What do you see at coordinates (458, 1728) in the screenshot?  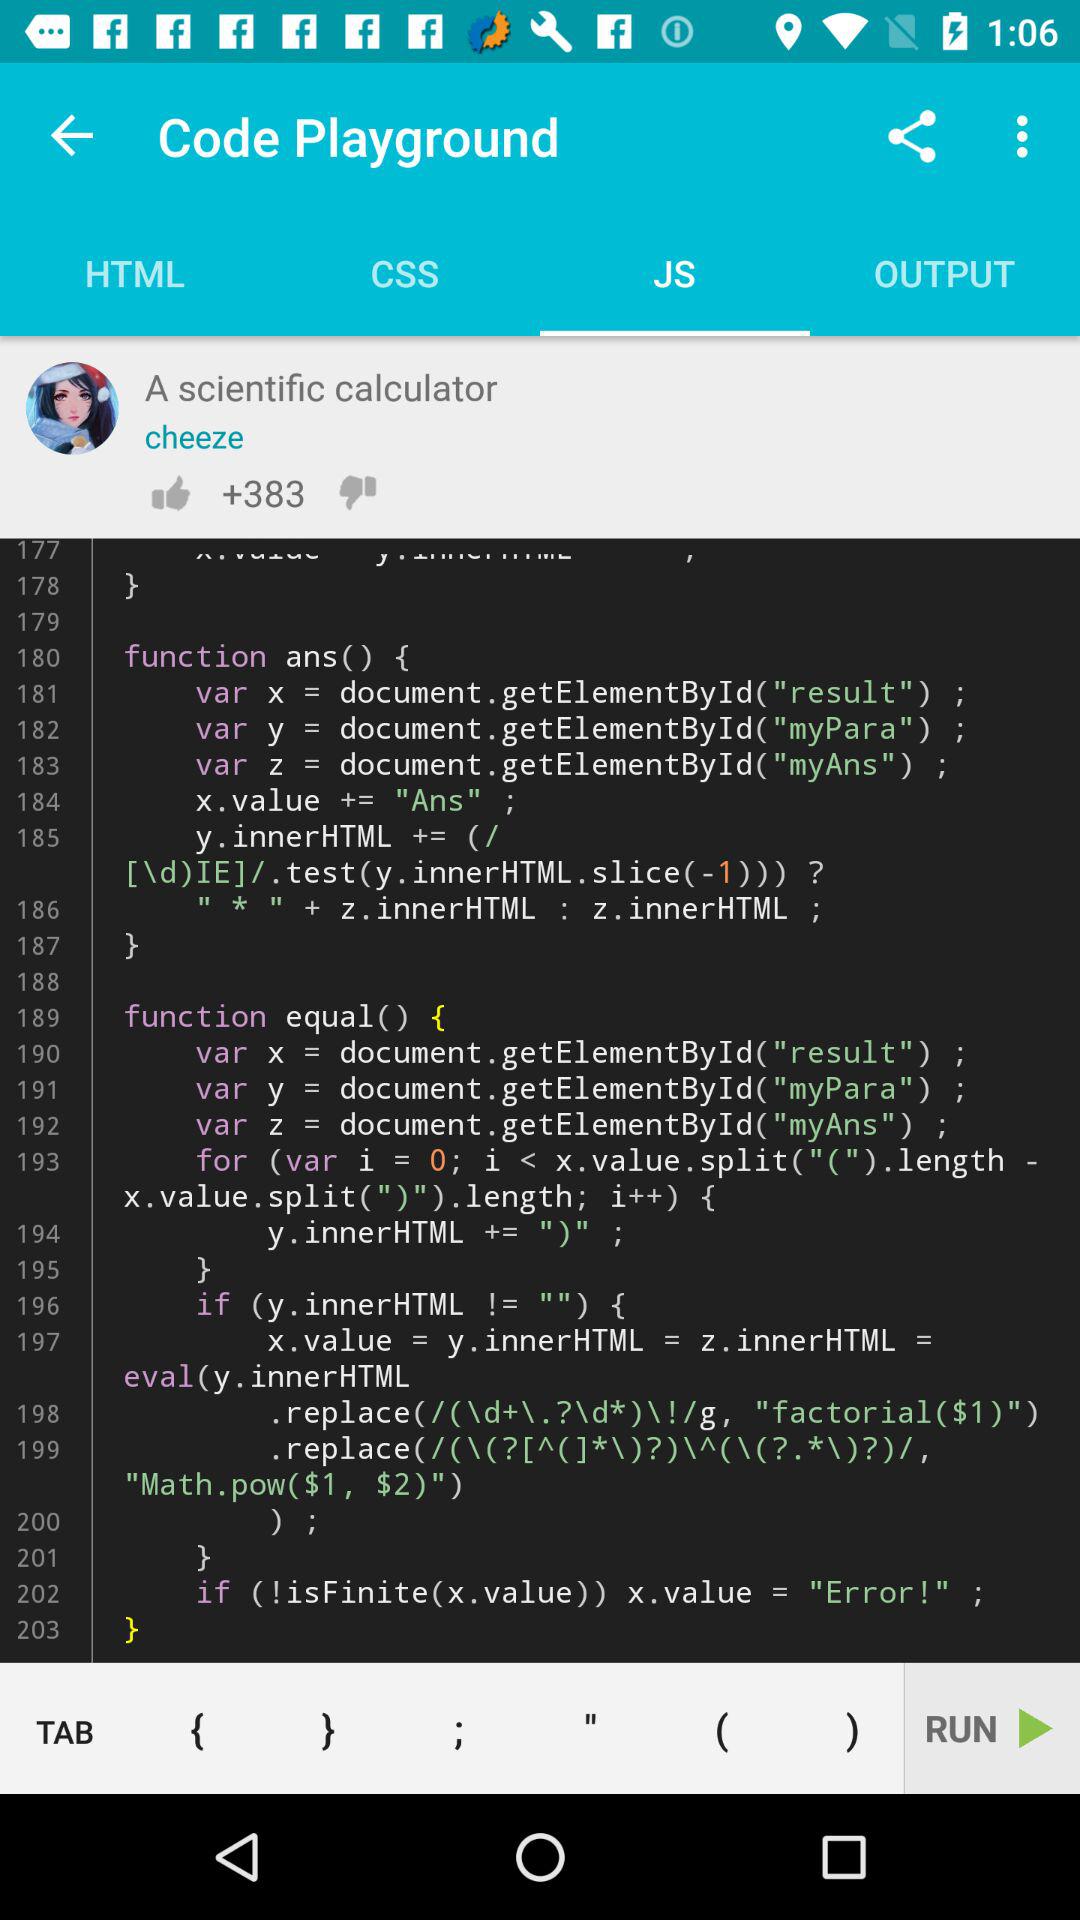 I see `press the item to the right of the } item` at bounding box center [458, 1728].